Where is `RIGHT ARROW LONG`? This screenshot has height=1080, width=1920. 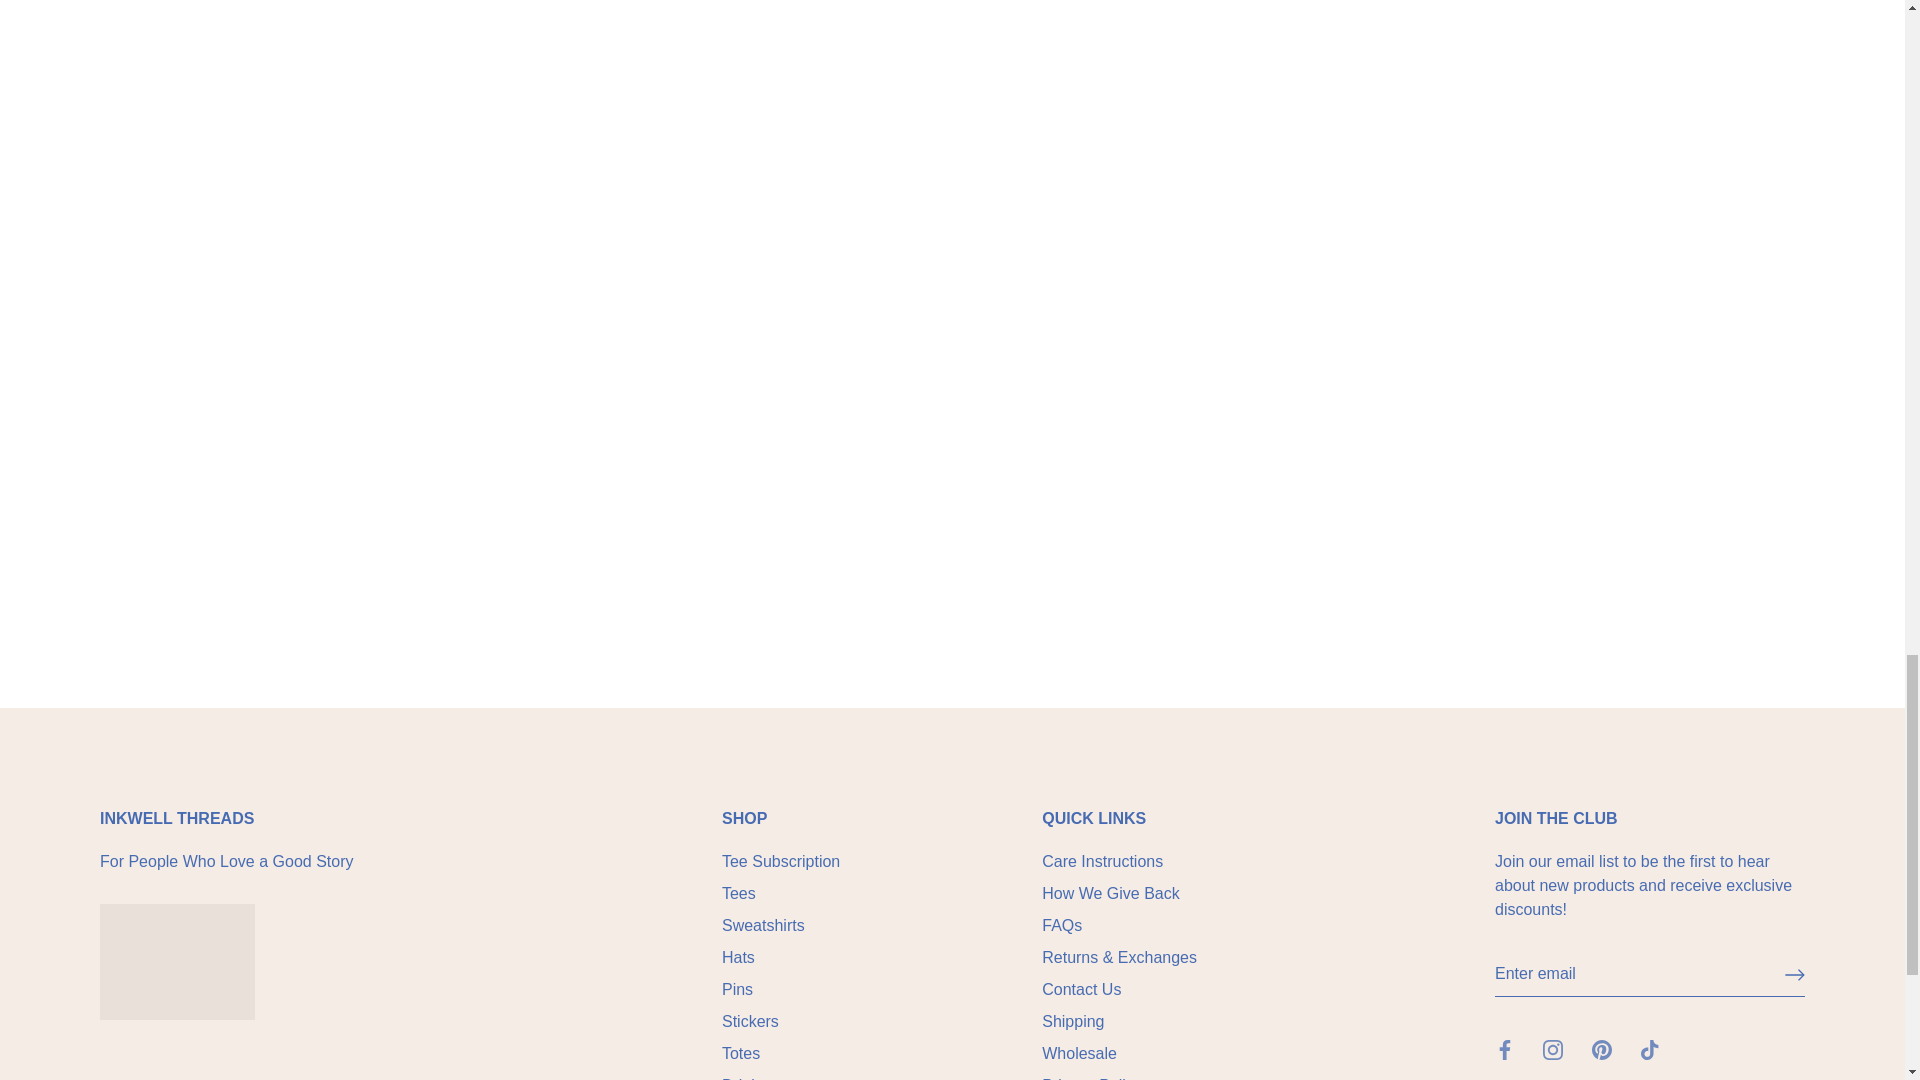
RIGHT ARROW LONG is located at coordinates (1794, 974).